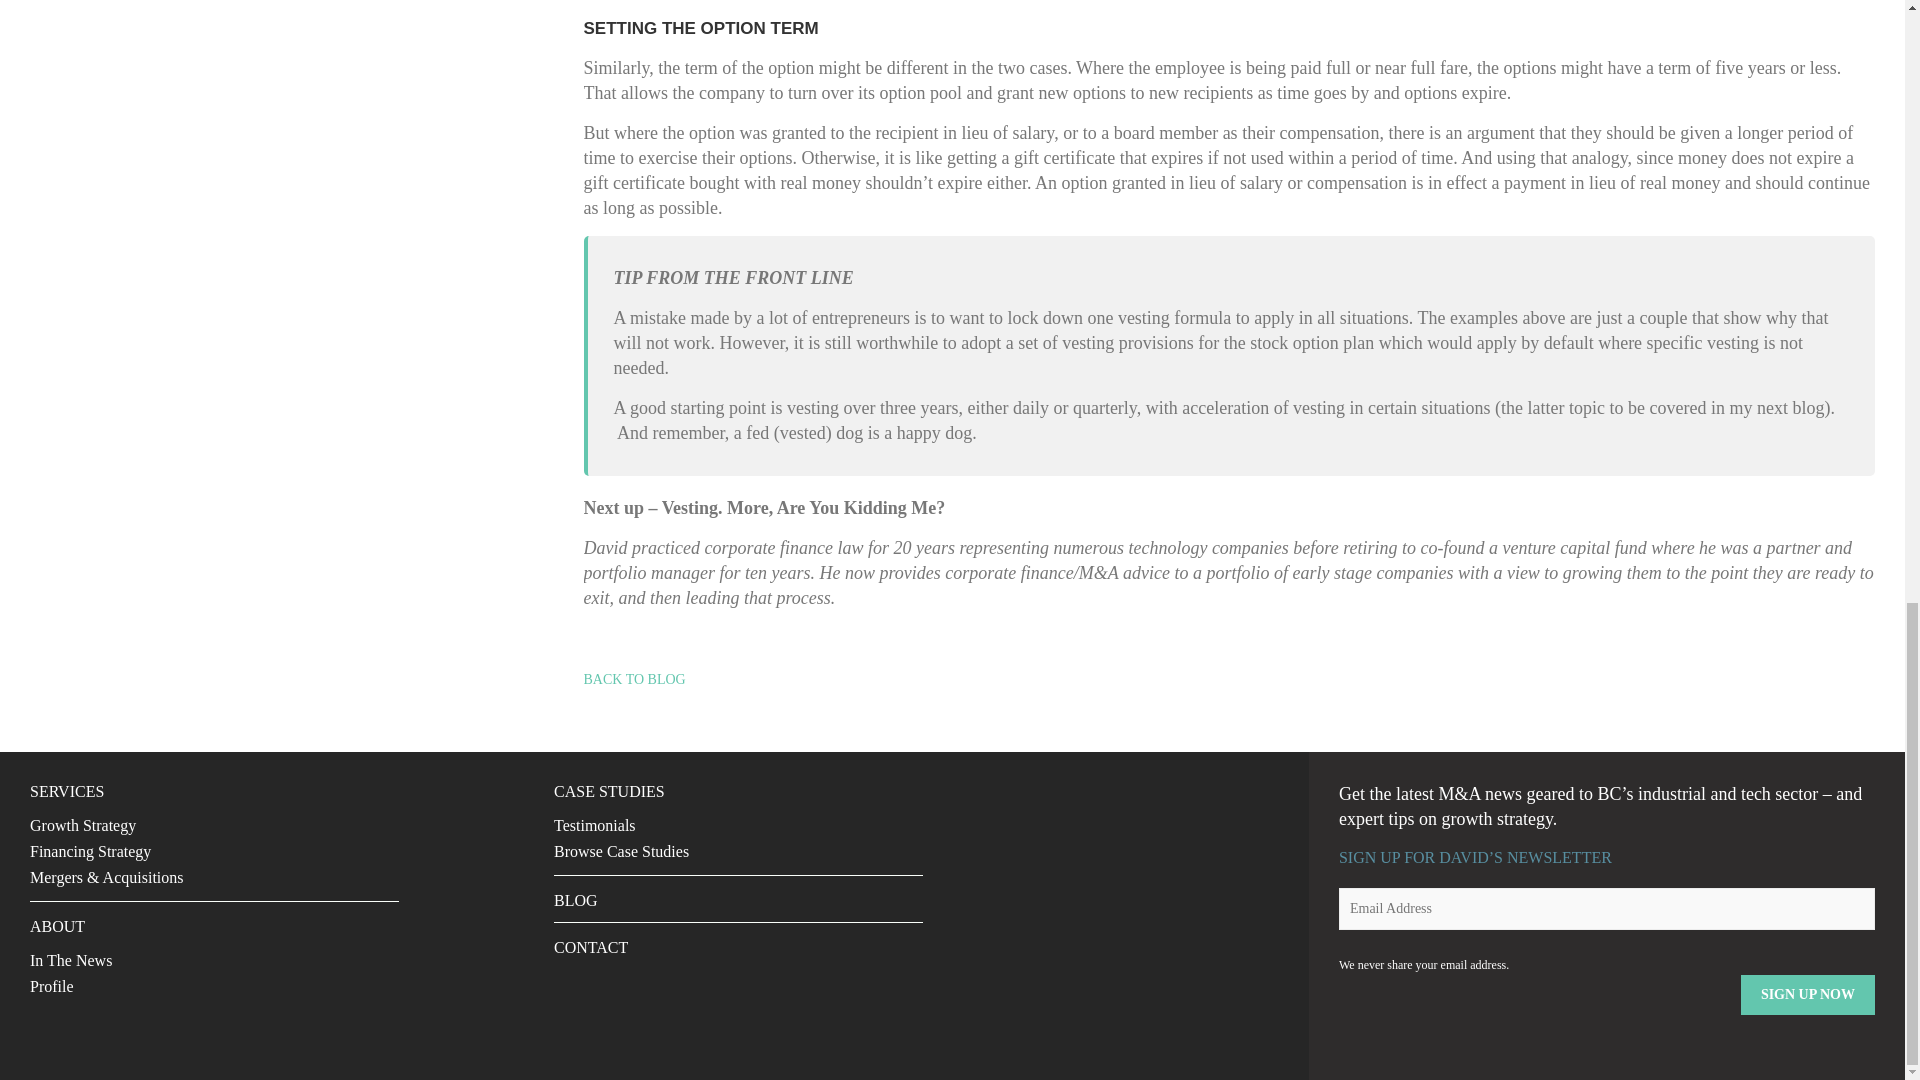 This screenshot has width=1920, height=1080. What do you see at coordinates (52, 986) in the screenshot?
I see `Profile` at bounding box center [52, 986].